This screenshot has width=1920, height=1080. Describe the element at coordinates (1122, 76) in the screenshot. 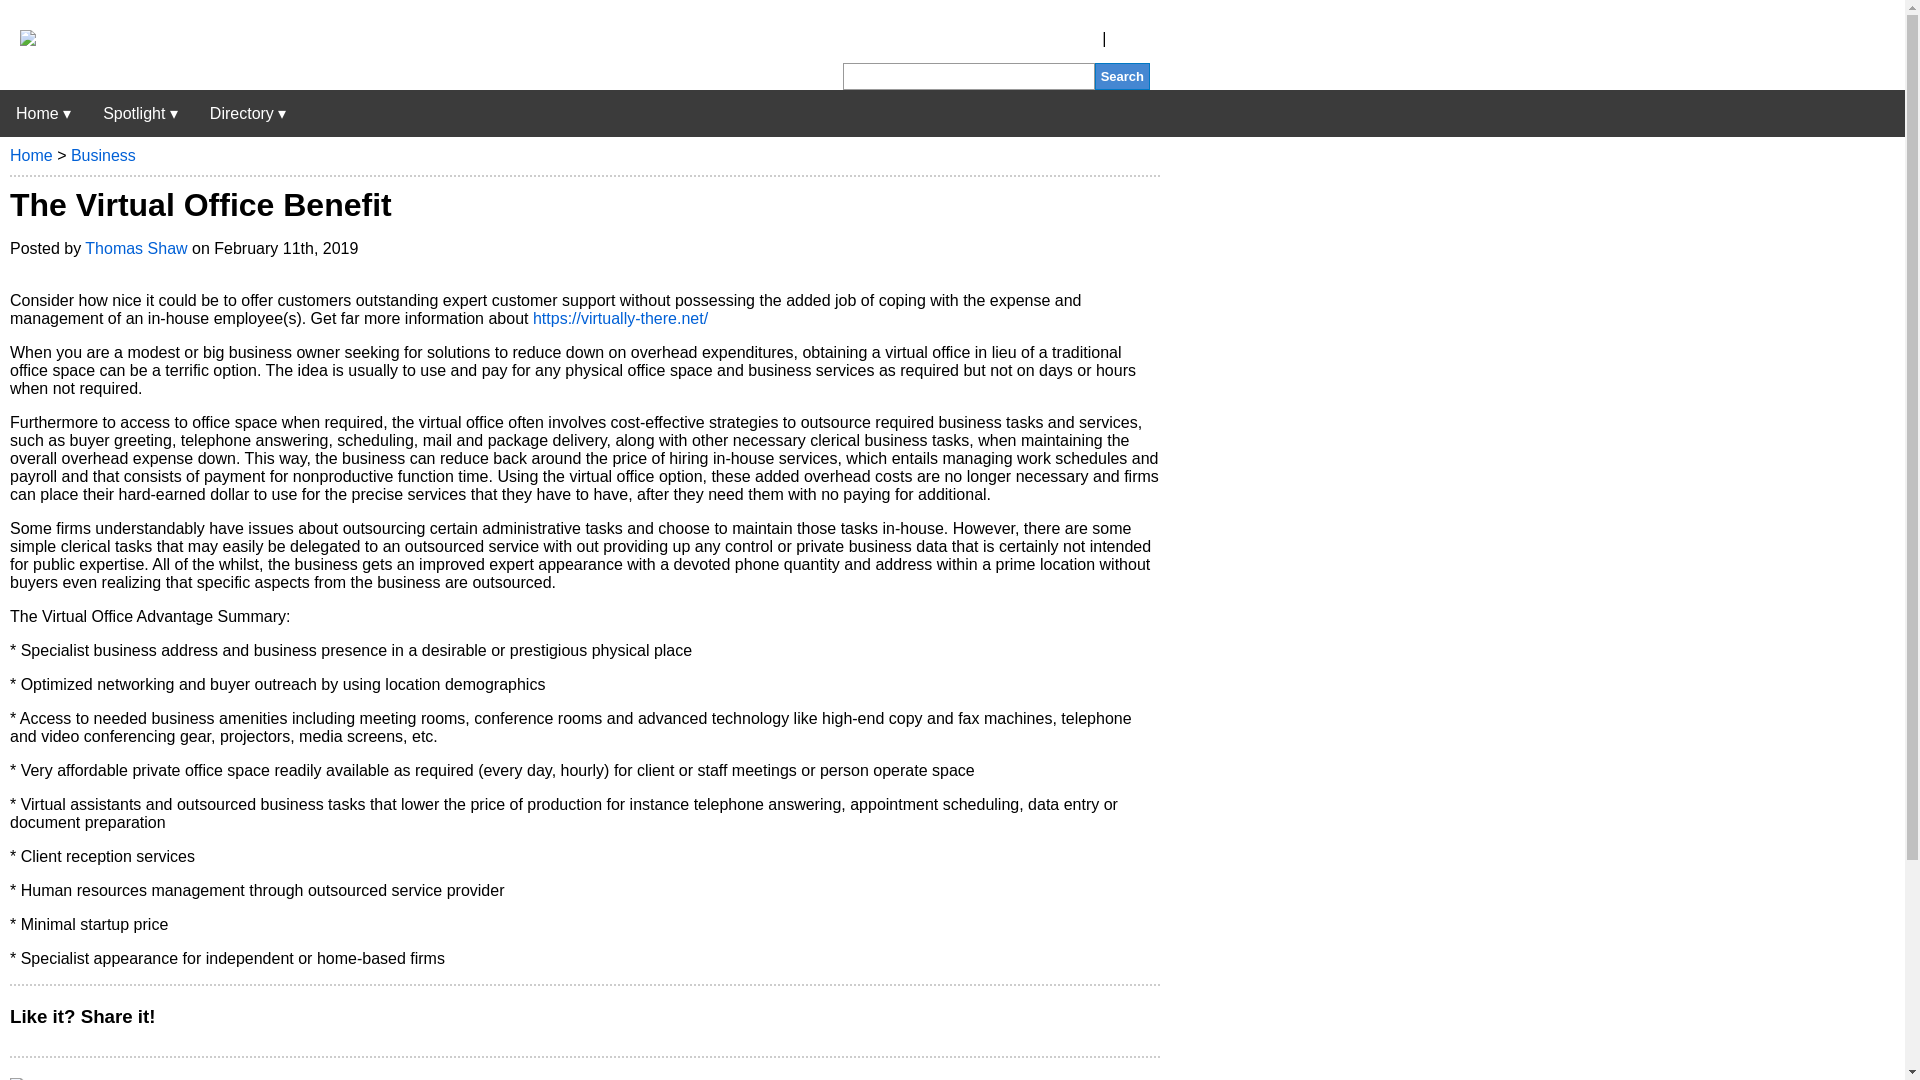

I see `Search` at that location.